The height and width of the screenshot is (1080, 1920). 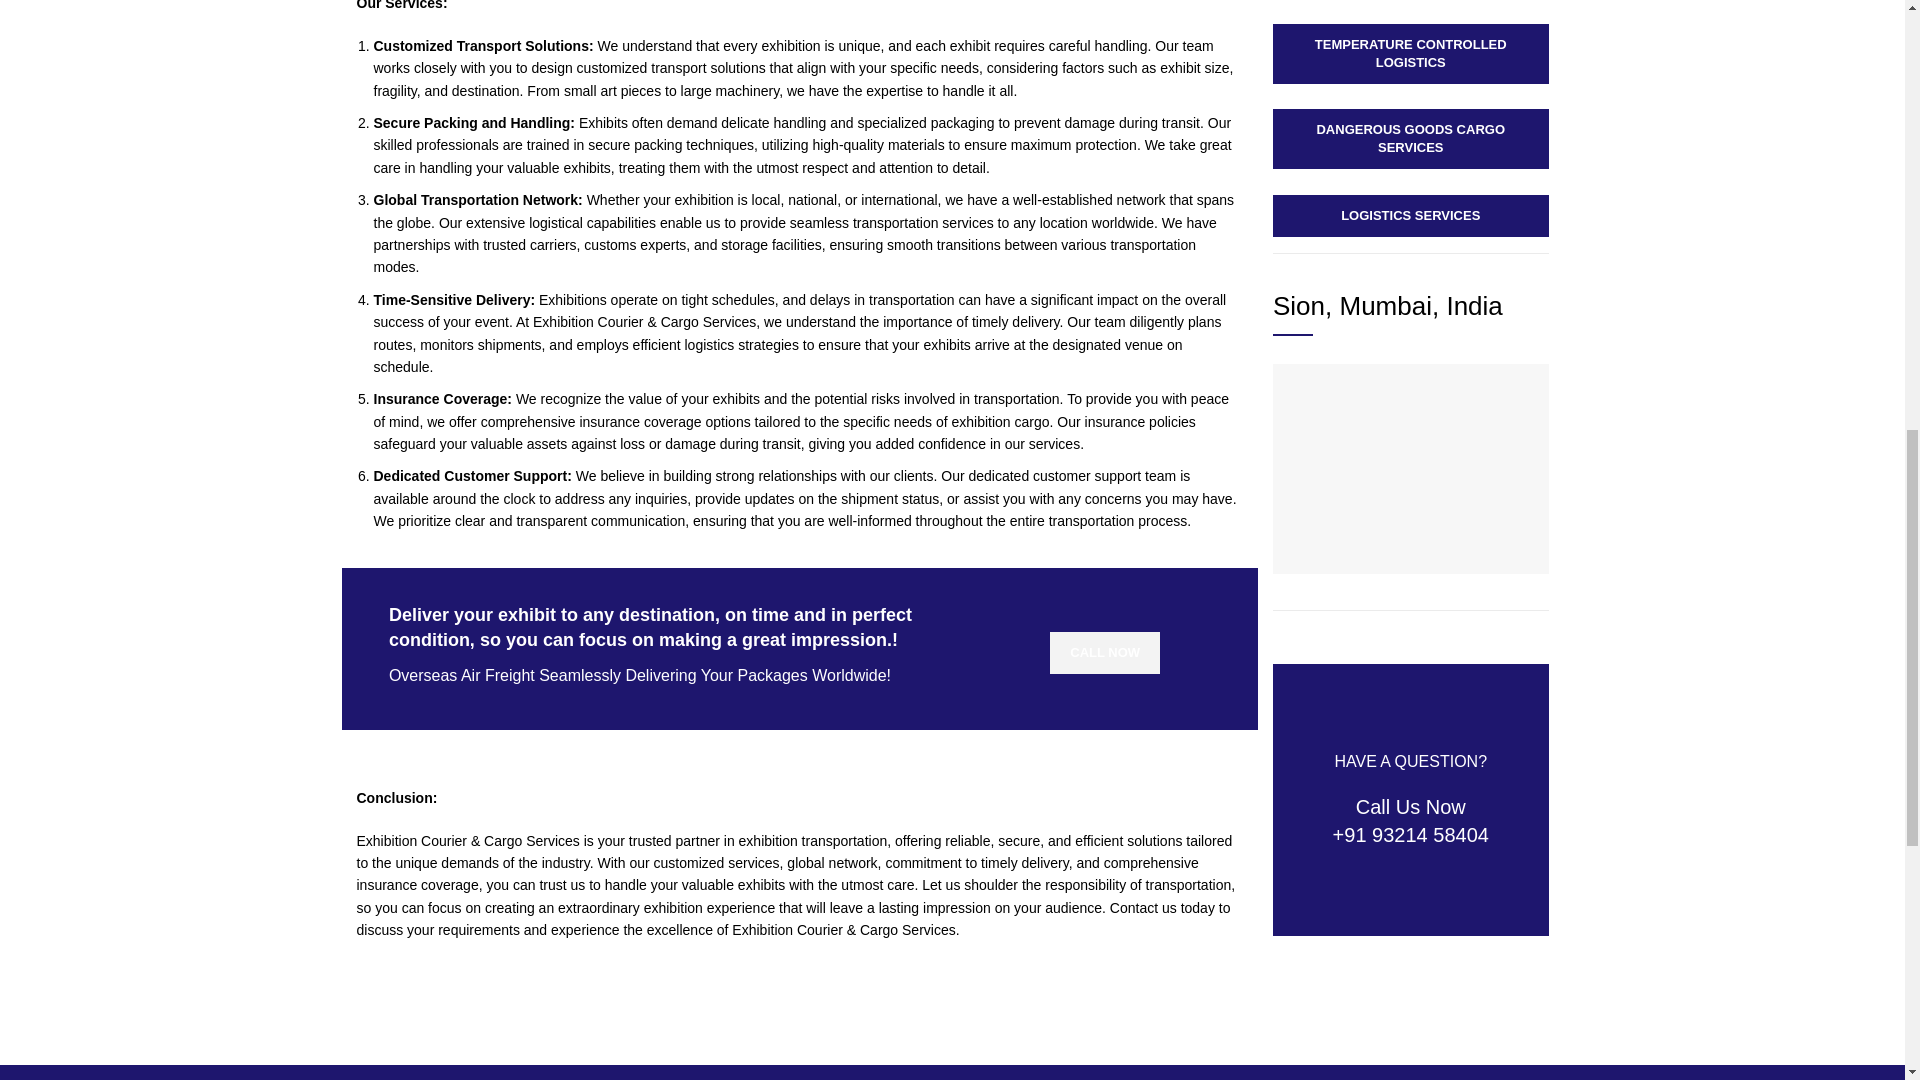 I want to click on Dangerous Goods Cargo Services, so click(x=1410, y=138).